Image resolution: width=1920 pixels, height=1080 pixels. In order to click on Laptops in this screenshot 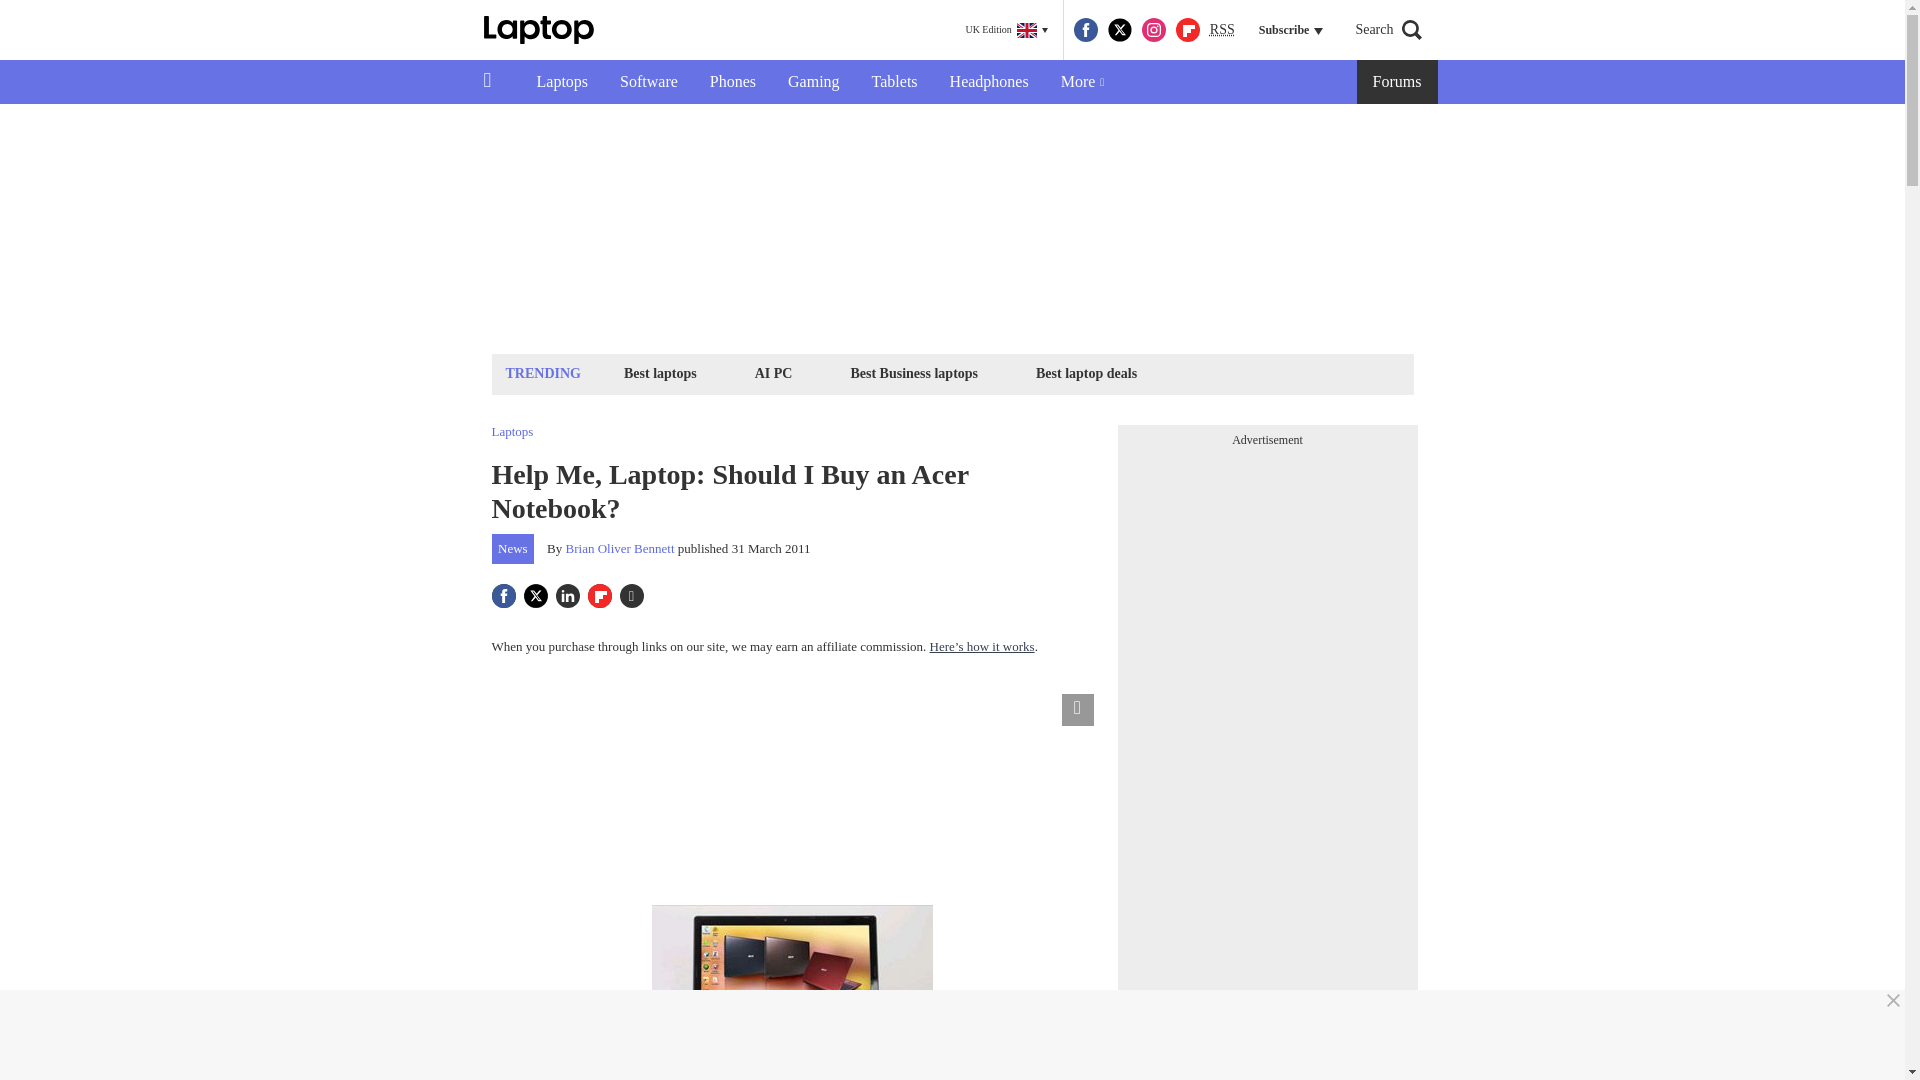, I will do `click(562, 82)`.